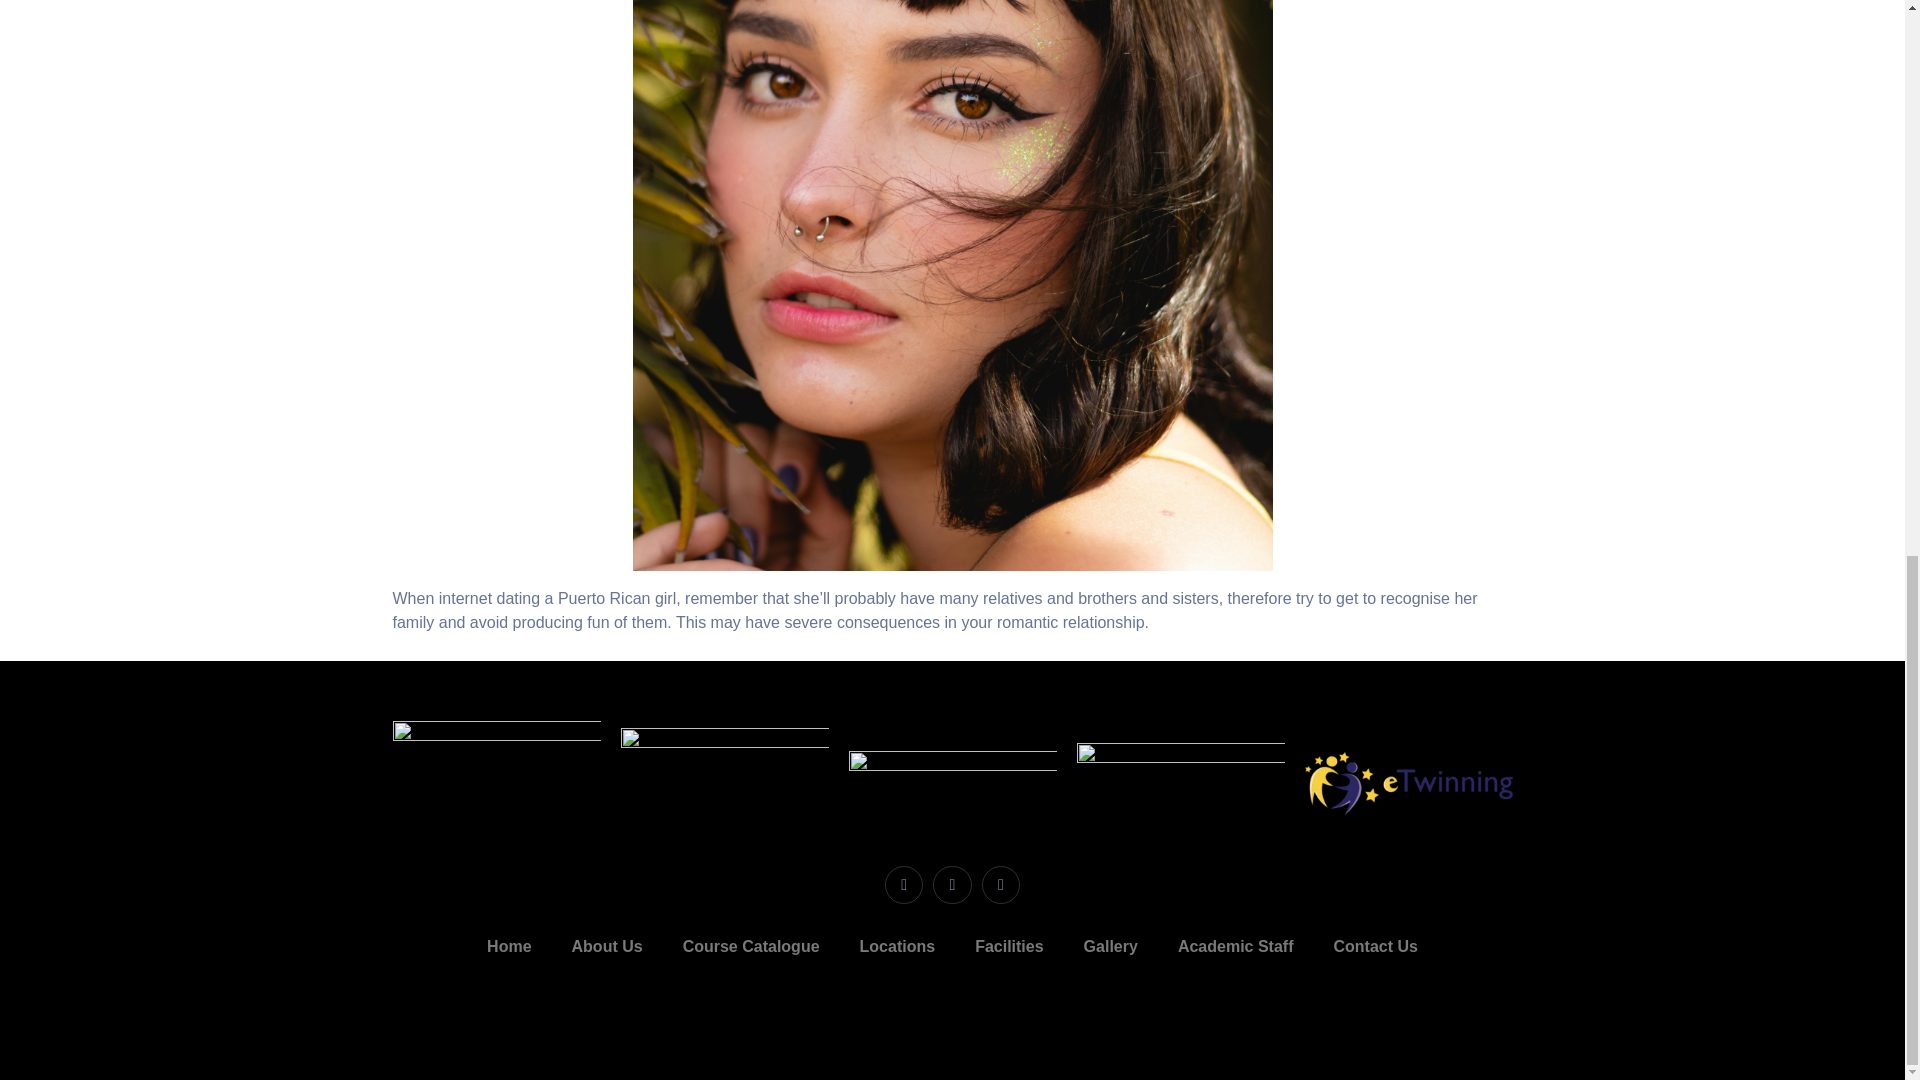 Image resolution: width=1920 pixels, height=1080 pixels. I want to click on Course Catalogue, so click(751, 946).